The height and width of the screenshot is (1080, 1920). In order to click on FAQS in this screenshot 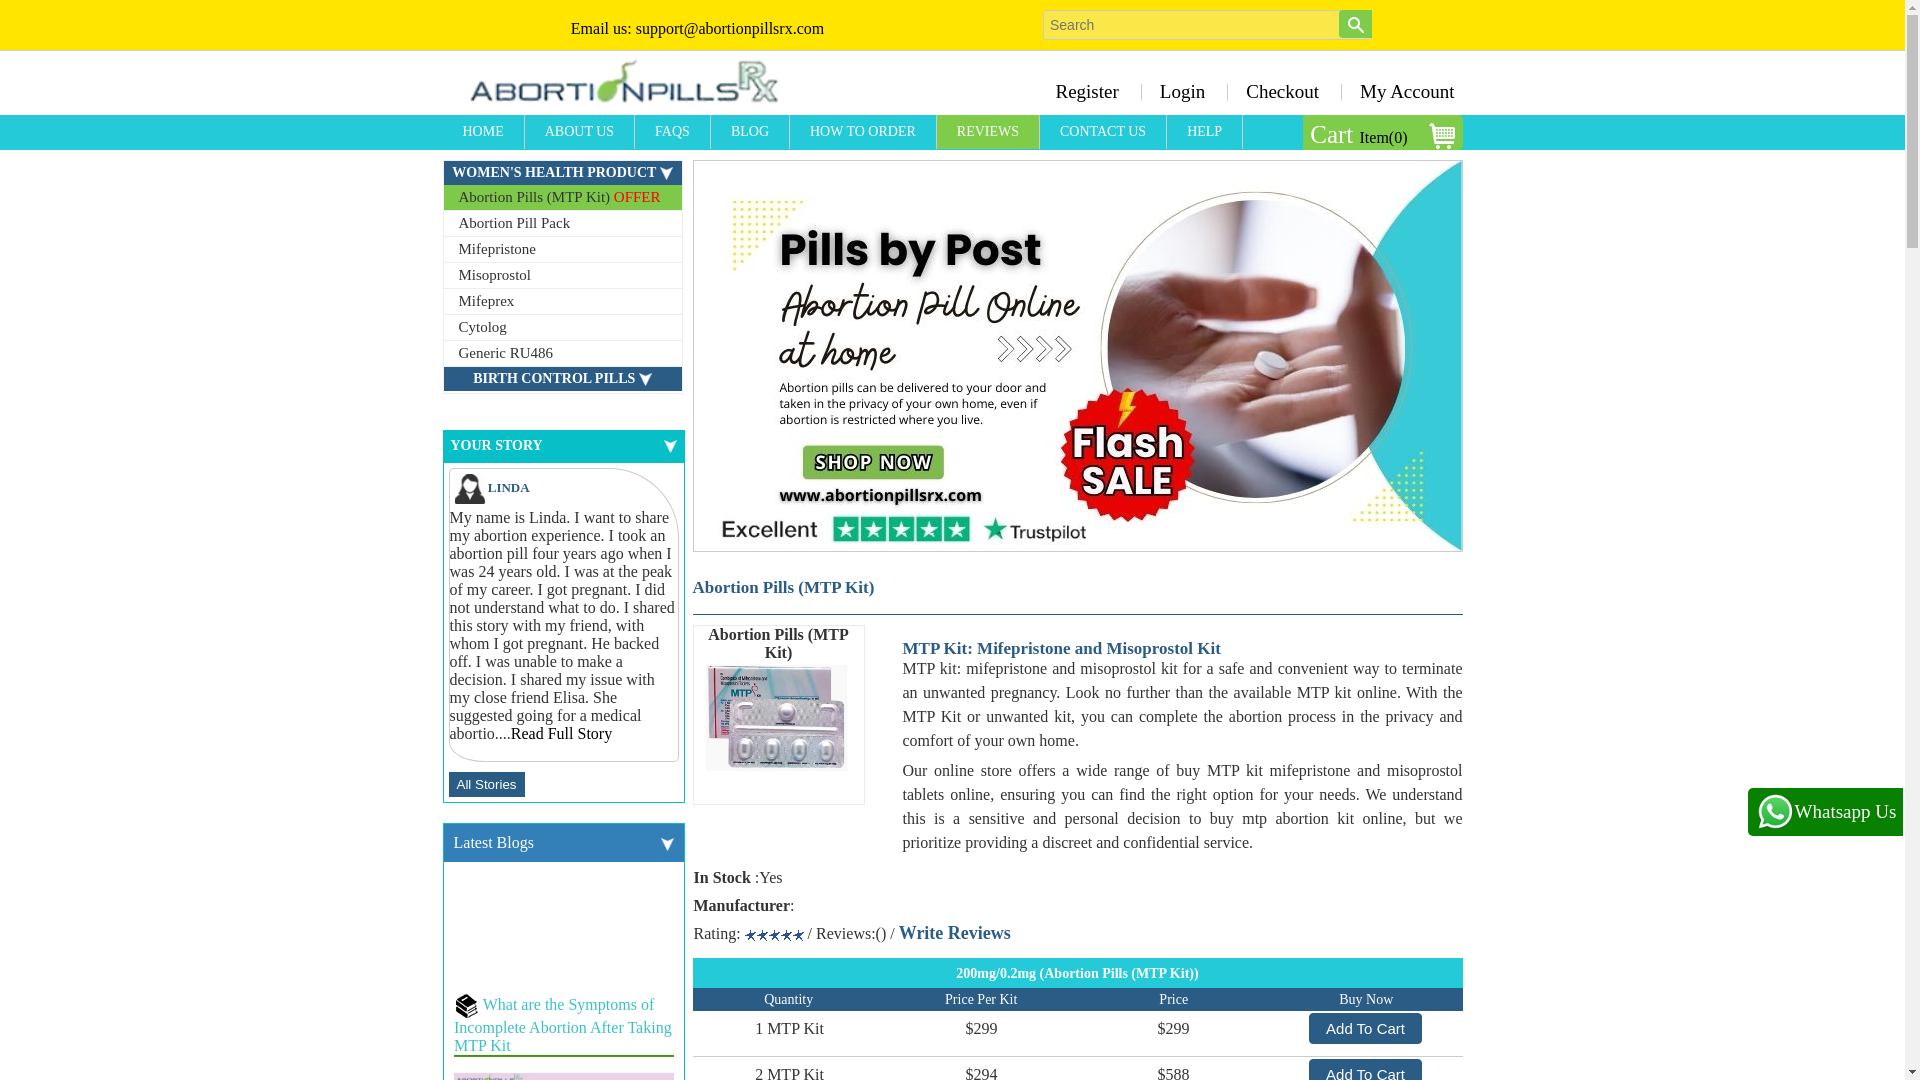, I will do `click(672, 132)`.